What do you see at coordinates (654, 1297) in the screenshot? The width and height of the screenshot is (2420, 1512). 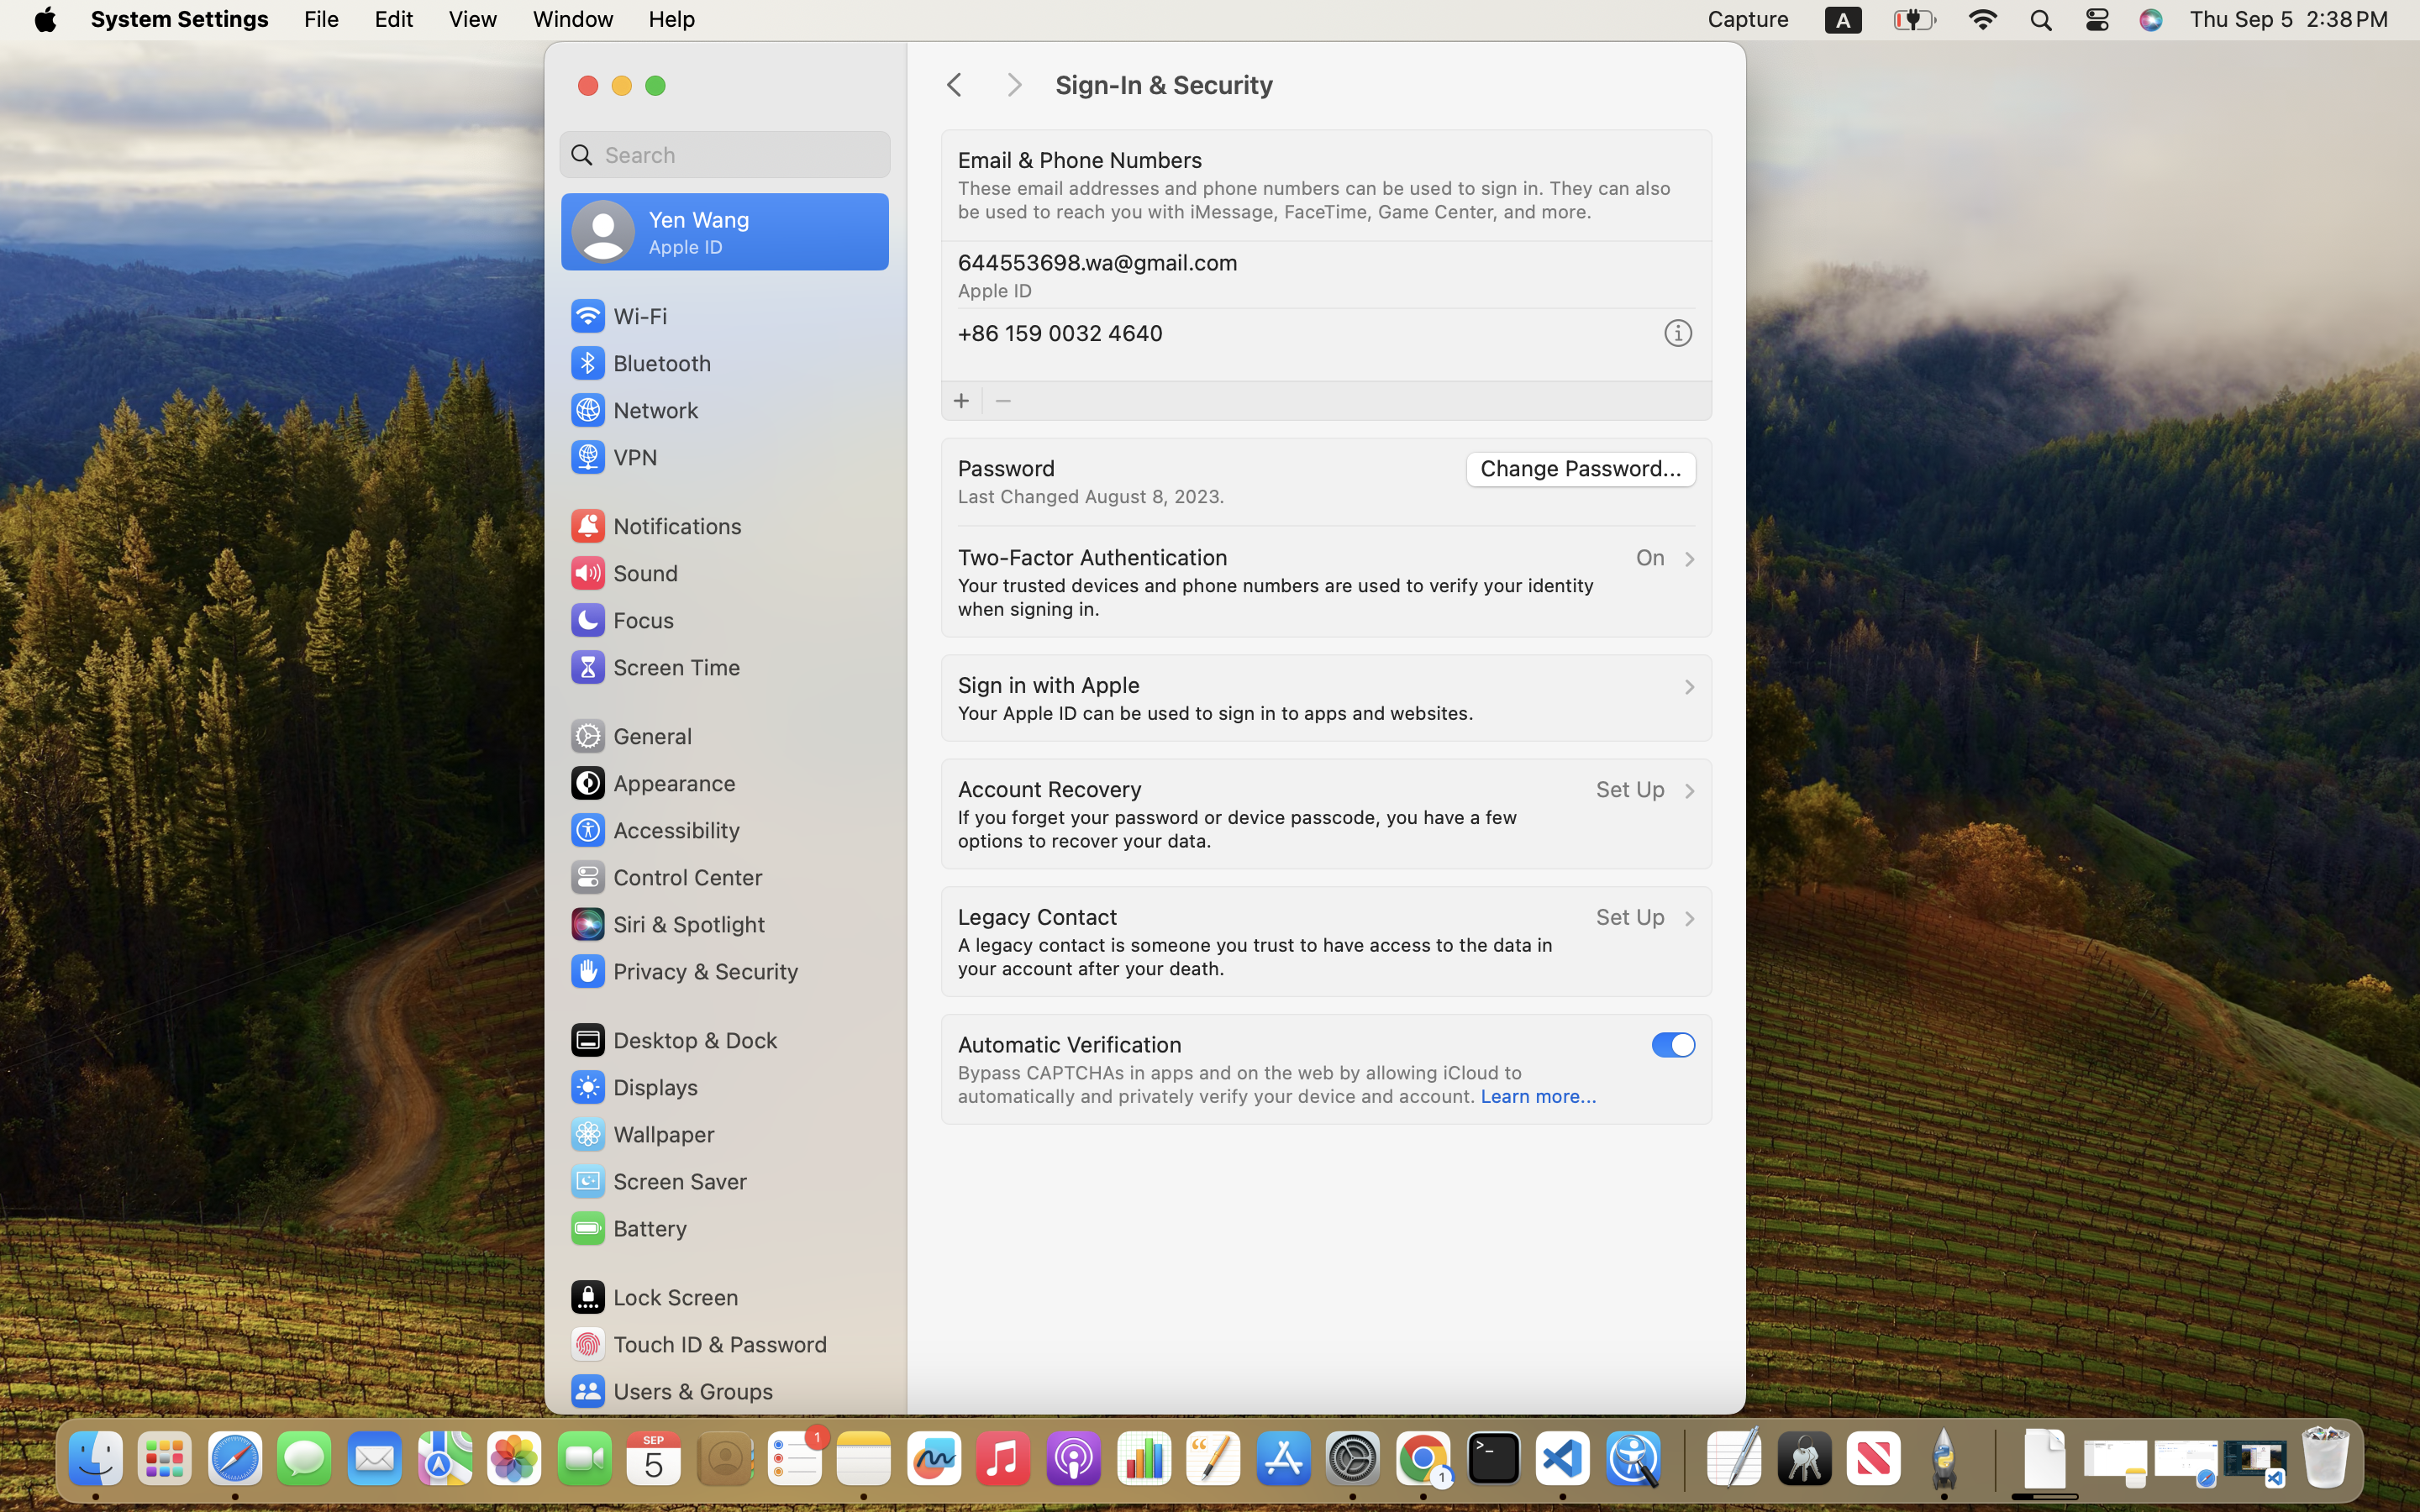 I see `Lock Screen` at bounding box center [654, 1297].